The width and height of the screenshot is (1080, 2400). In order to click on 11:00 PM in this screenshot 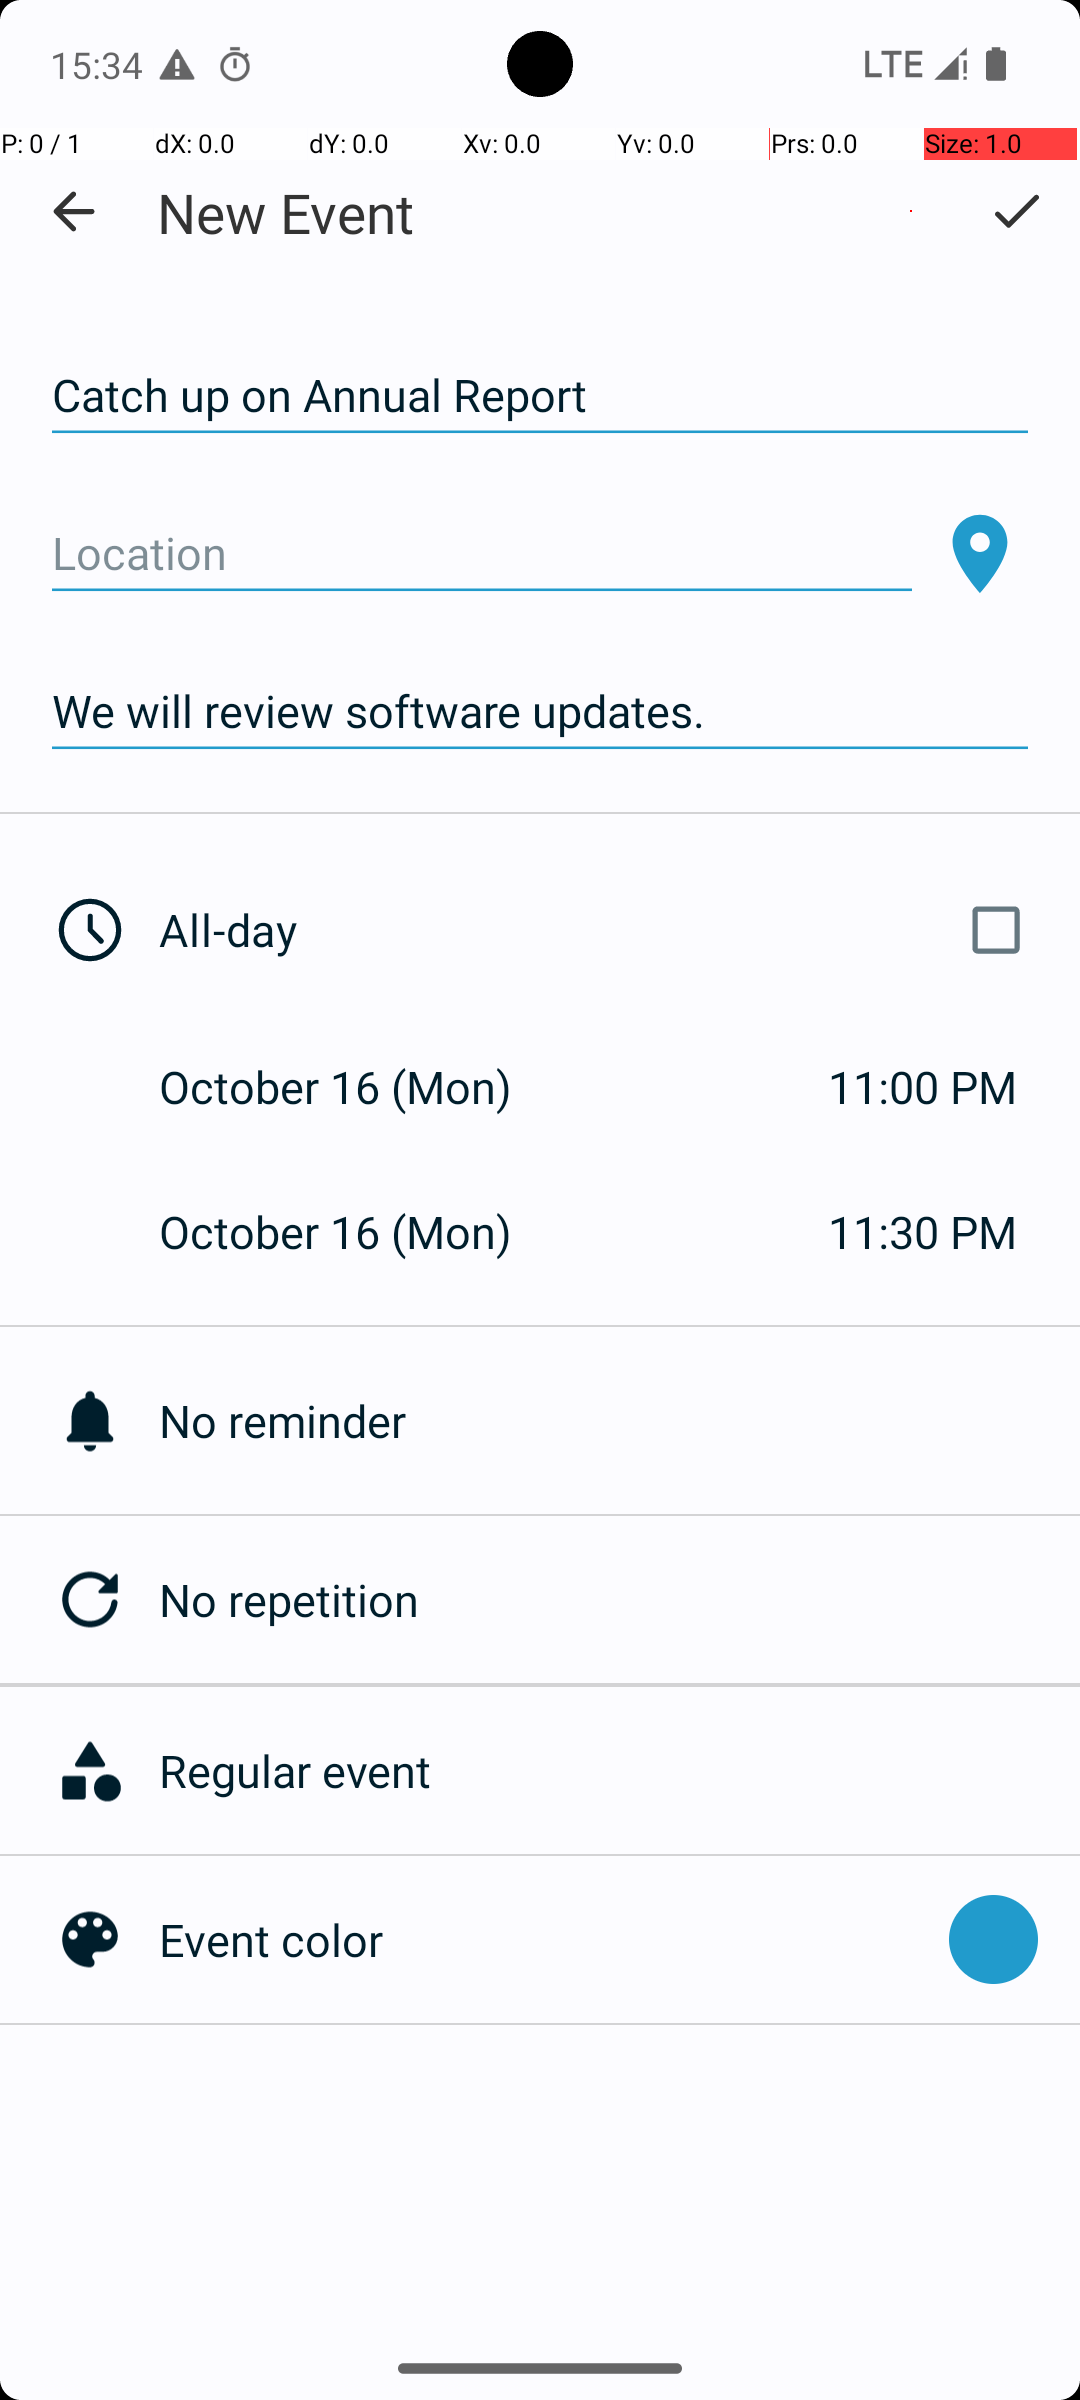, I will do `click(922, 1086)`.